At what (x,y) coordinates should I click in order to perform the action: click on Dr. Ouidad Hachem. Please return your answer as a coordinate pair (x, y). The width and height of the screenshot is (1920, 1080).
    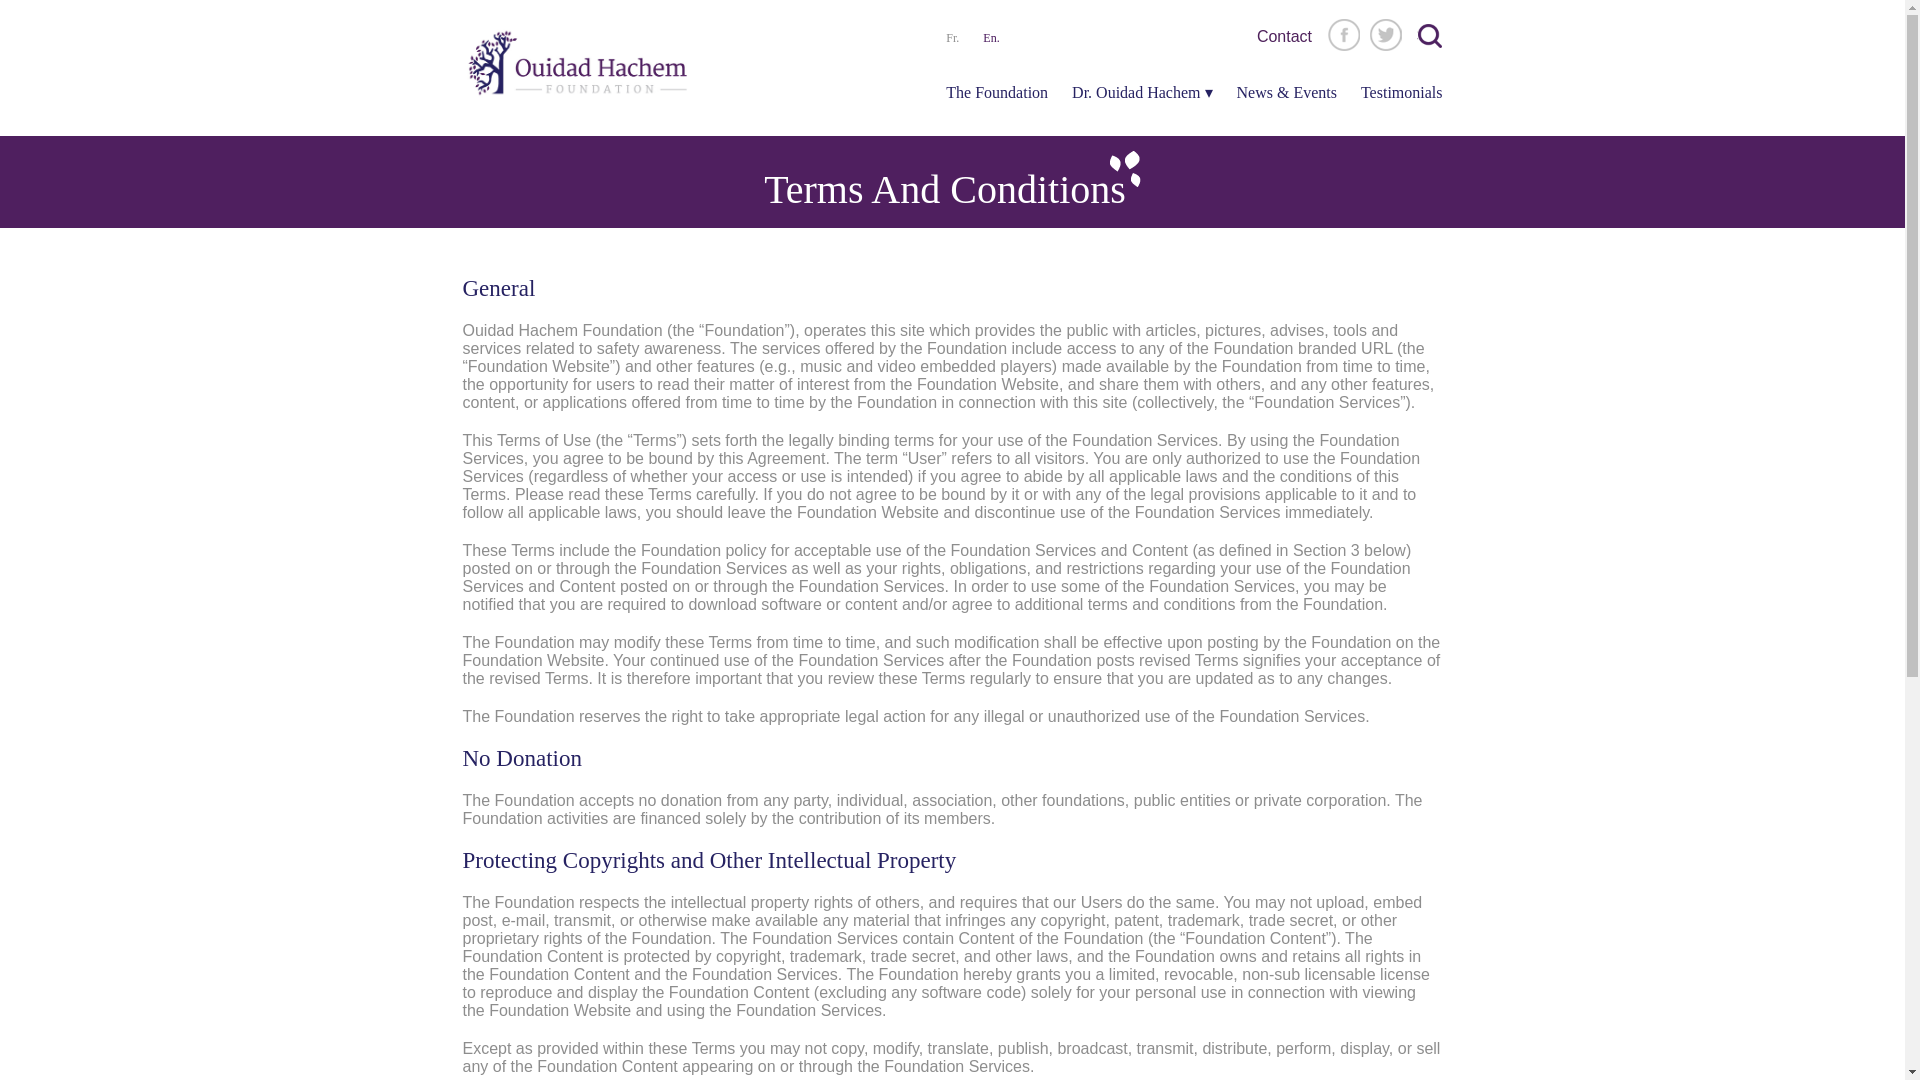
    Looking at the image, I should click on (1141, 96).